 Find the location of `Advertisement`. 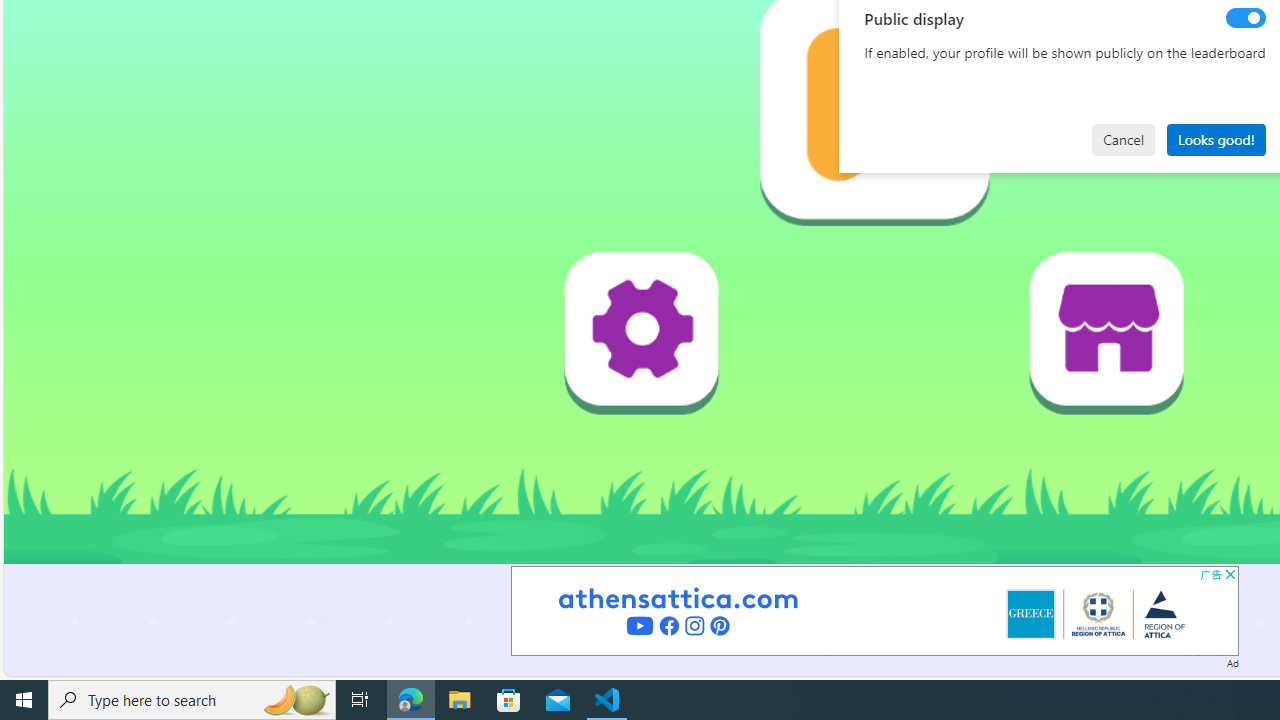

Advertisement is located at coordinates (874, 610).